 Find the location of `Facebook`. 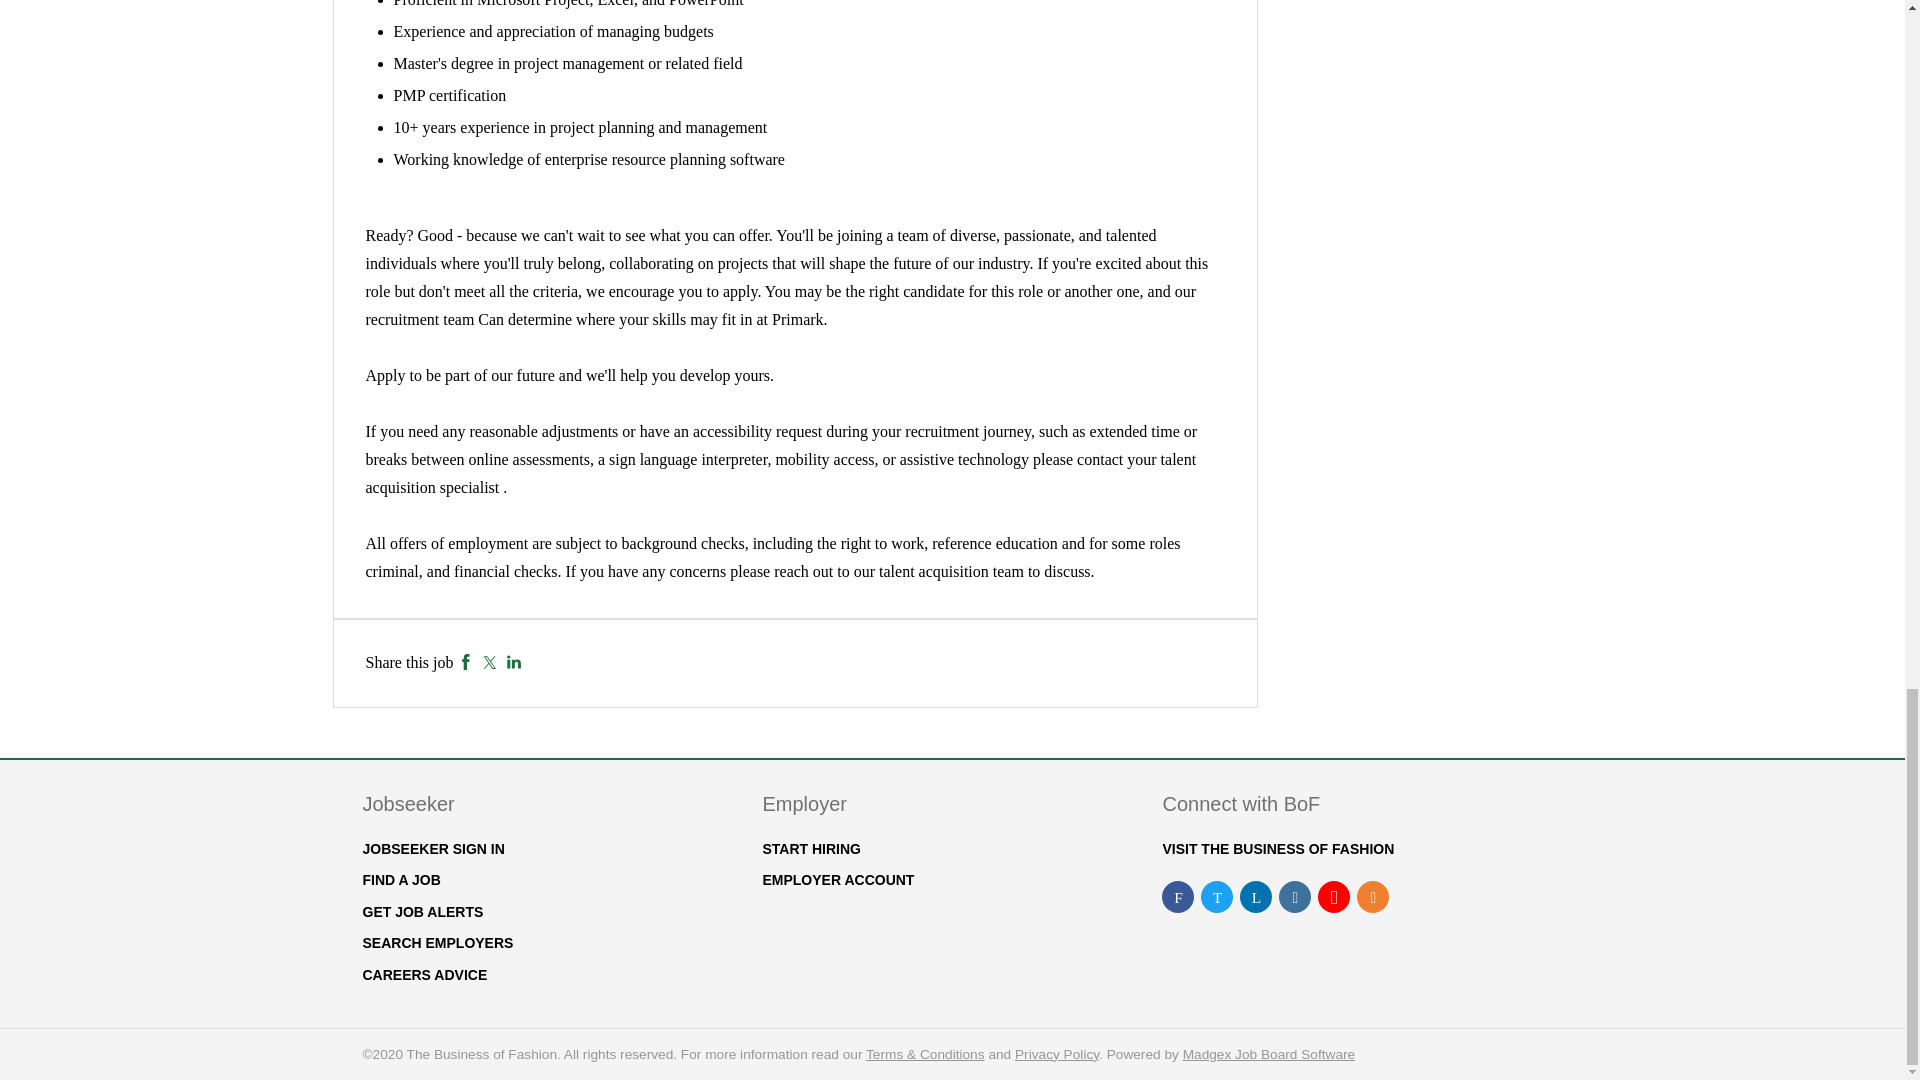

Facebook is located at coordinates (466, 662).